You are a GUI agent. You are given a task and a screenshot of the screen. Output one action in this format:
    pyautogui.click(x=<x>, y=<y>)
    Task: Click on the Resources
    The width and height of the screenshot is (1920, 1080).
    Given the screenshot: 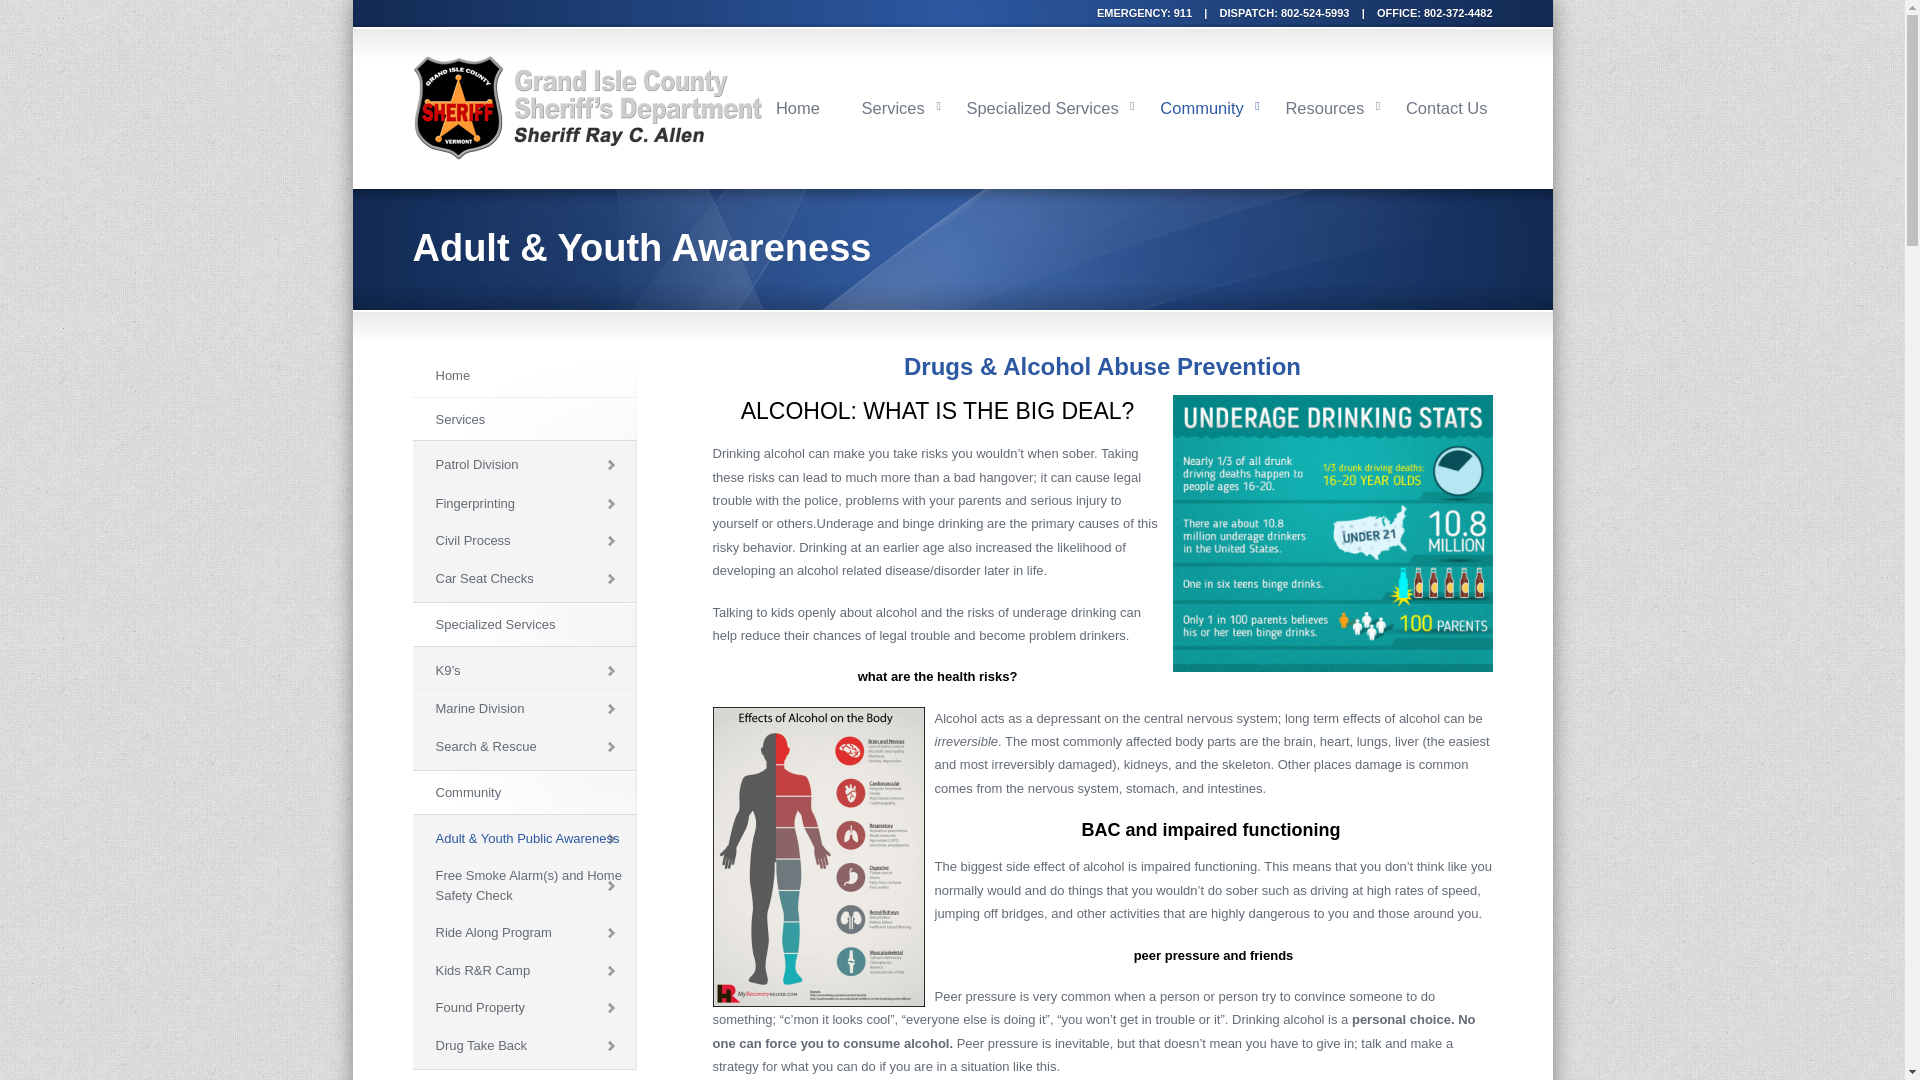 What is the action you would take?
    pyautogui.click(x=1324, y=108)
    